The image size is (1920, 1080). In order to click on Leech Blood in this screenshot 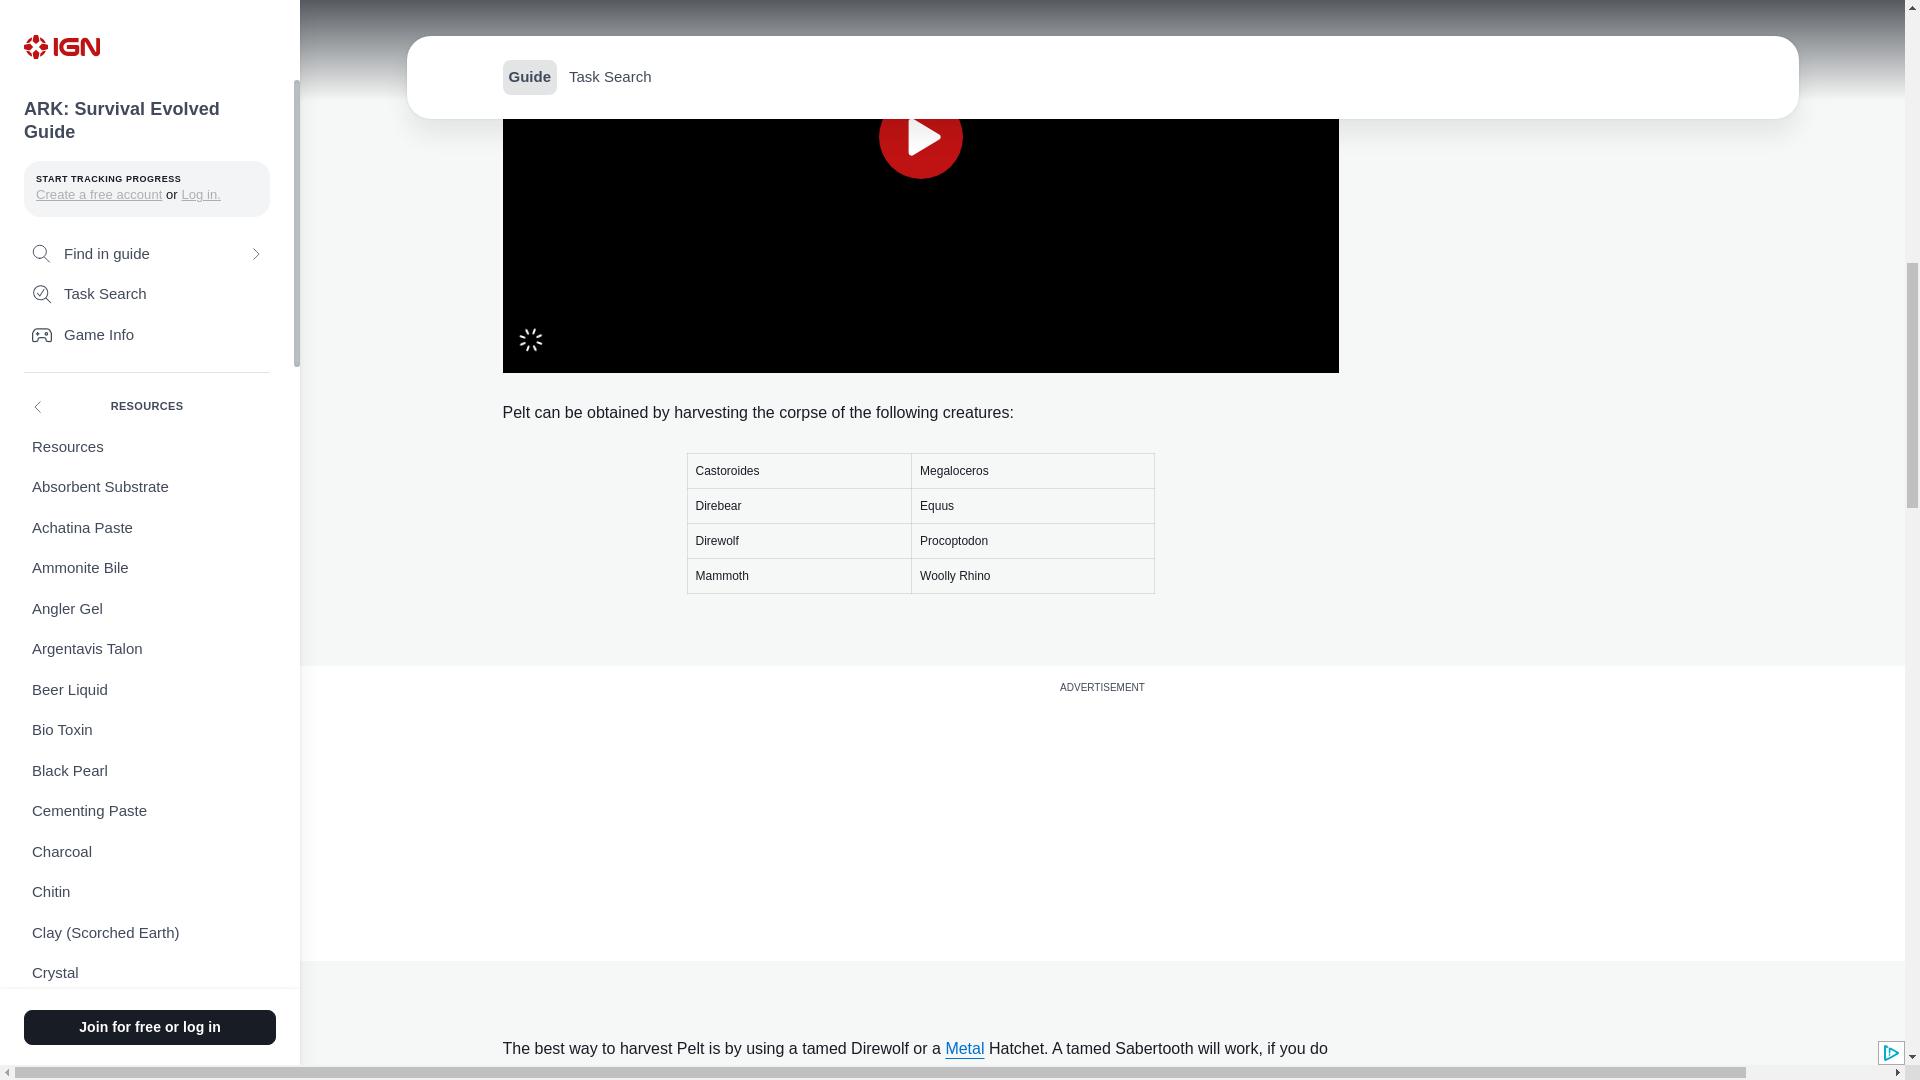, I will do `click(146, 484)`.